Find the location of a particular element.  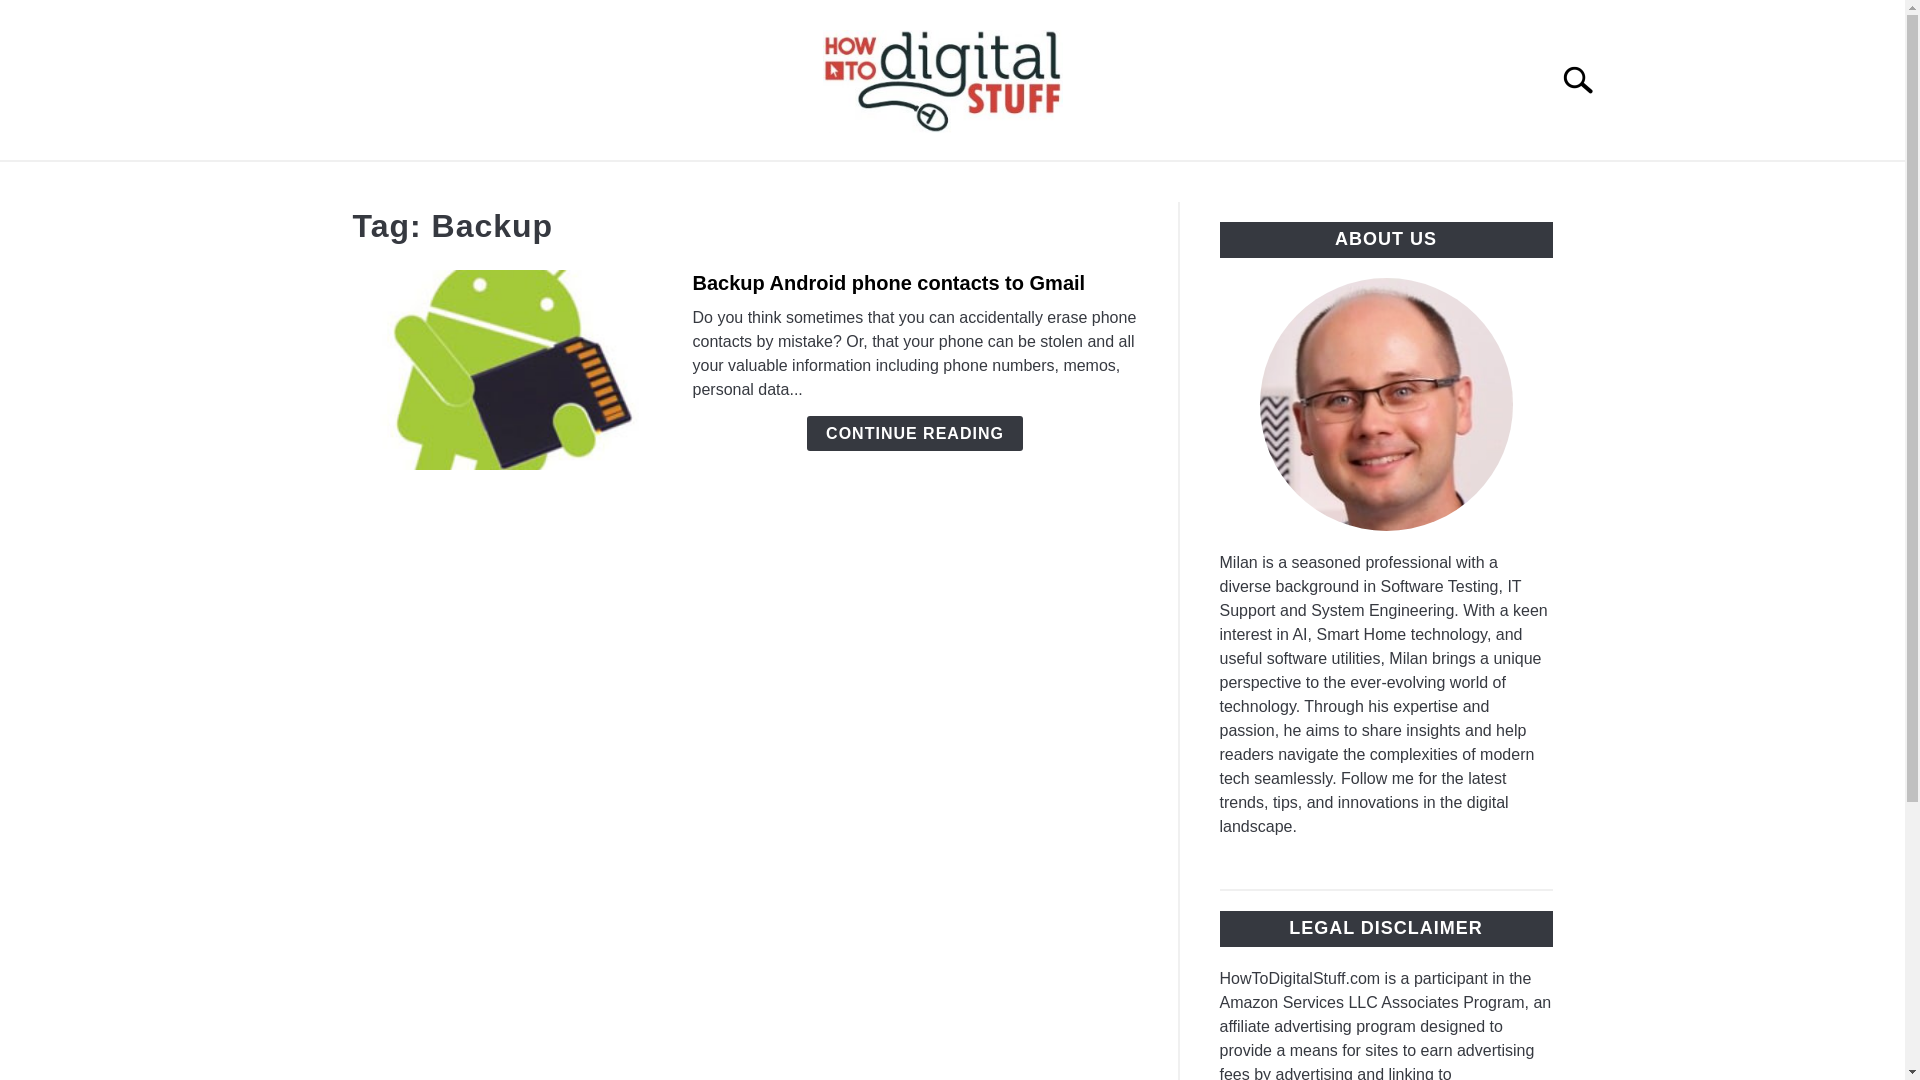

Search is located at coordinates (1586, 80).